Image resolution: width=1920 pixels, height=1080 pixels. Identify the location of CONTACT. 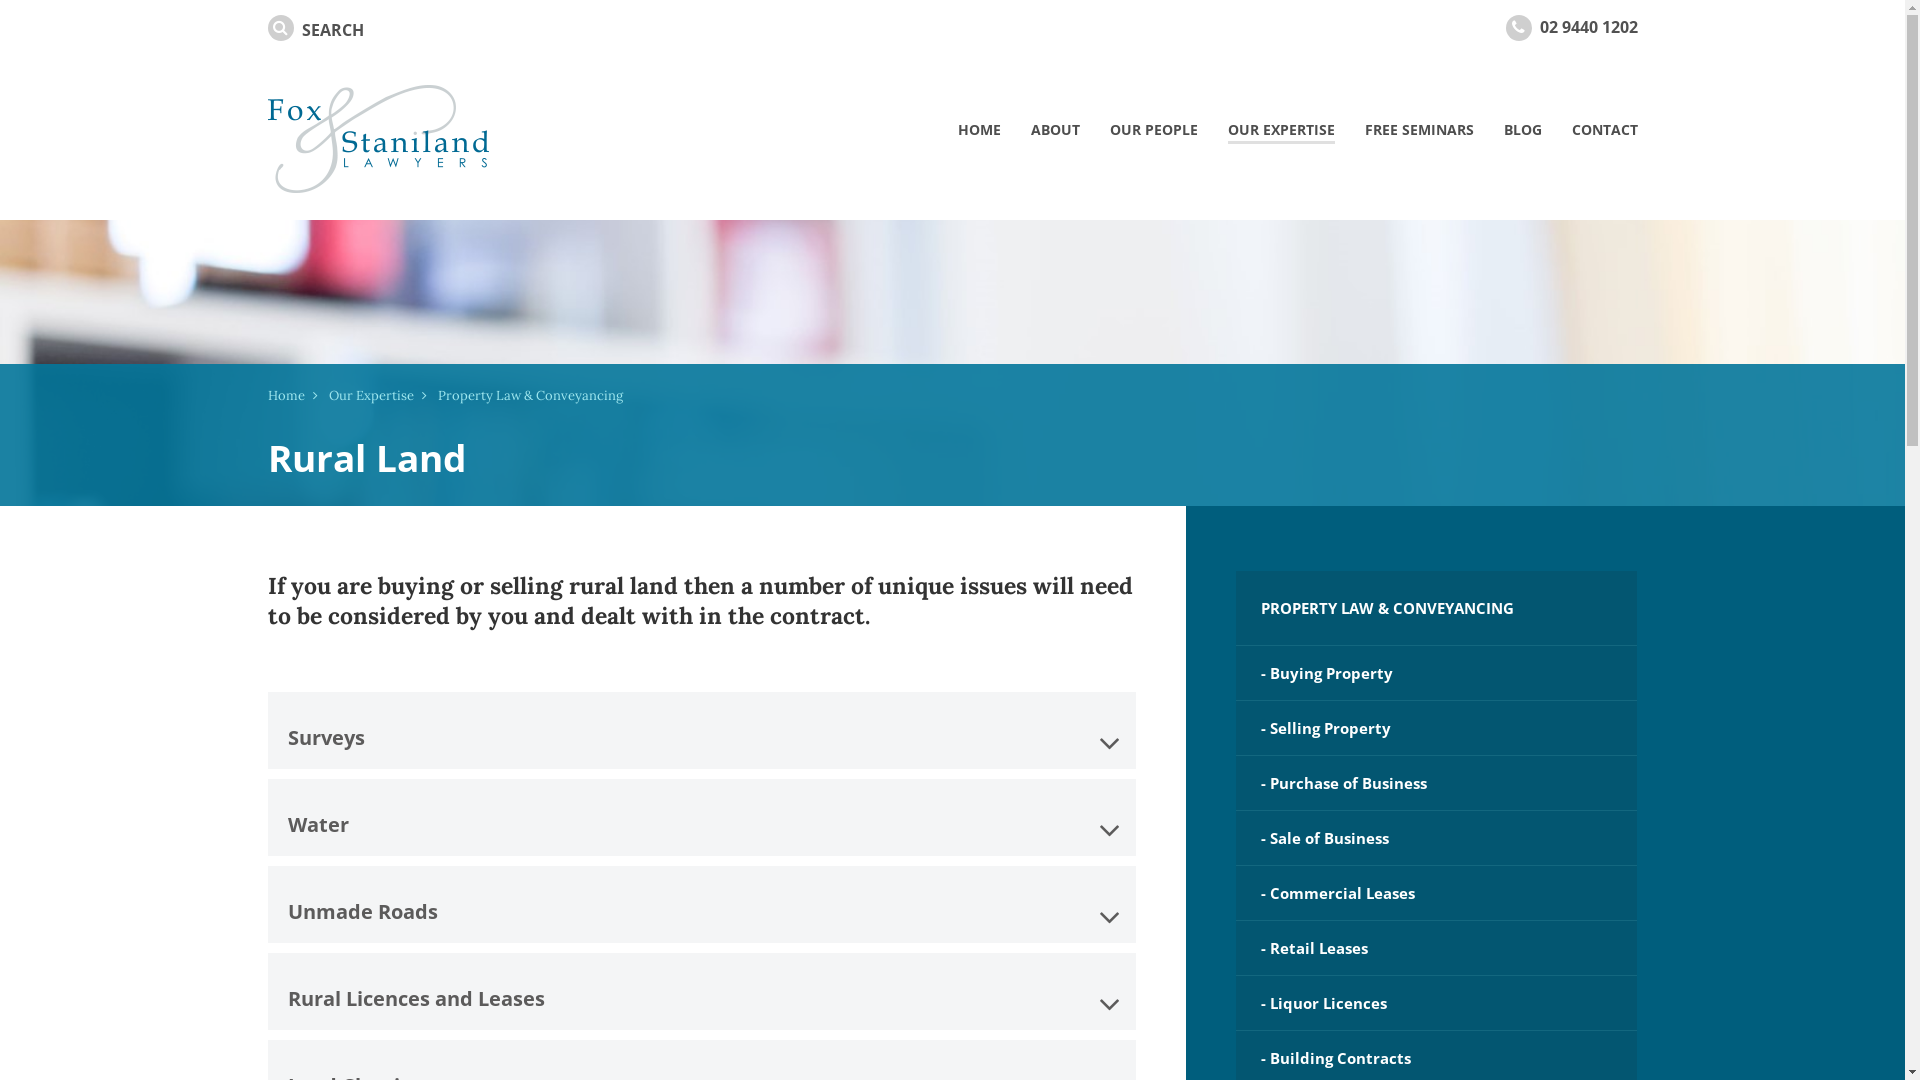
(1604, 130).